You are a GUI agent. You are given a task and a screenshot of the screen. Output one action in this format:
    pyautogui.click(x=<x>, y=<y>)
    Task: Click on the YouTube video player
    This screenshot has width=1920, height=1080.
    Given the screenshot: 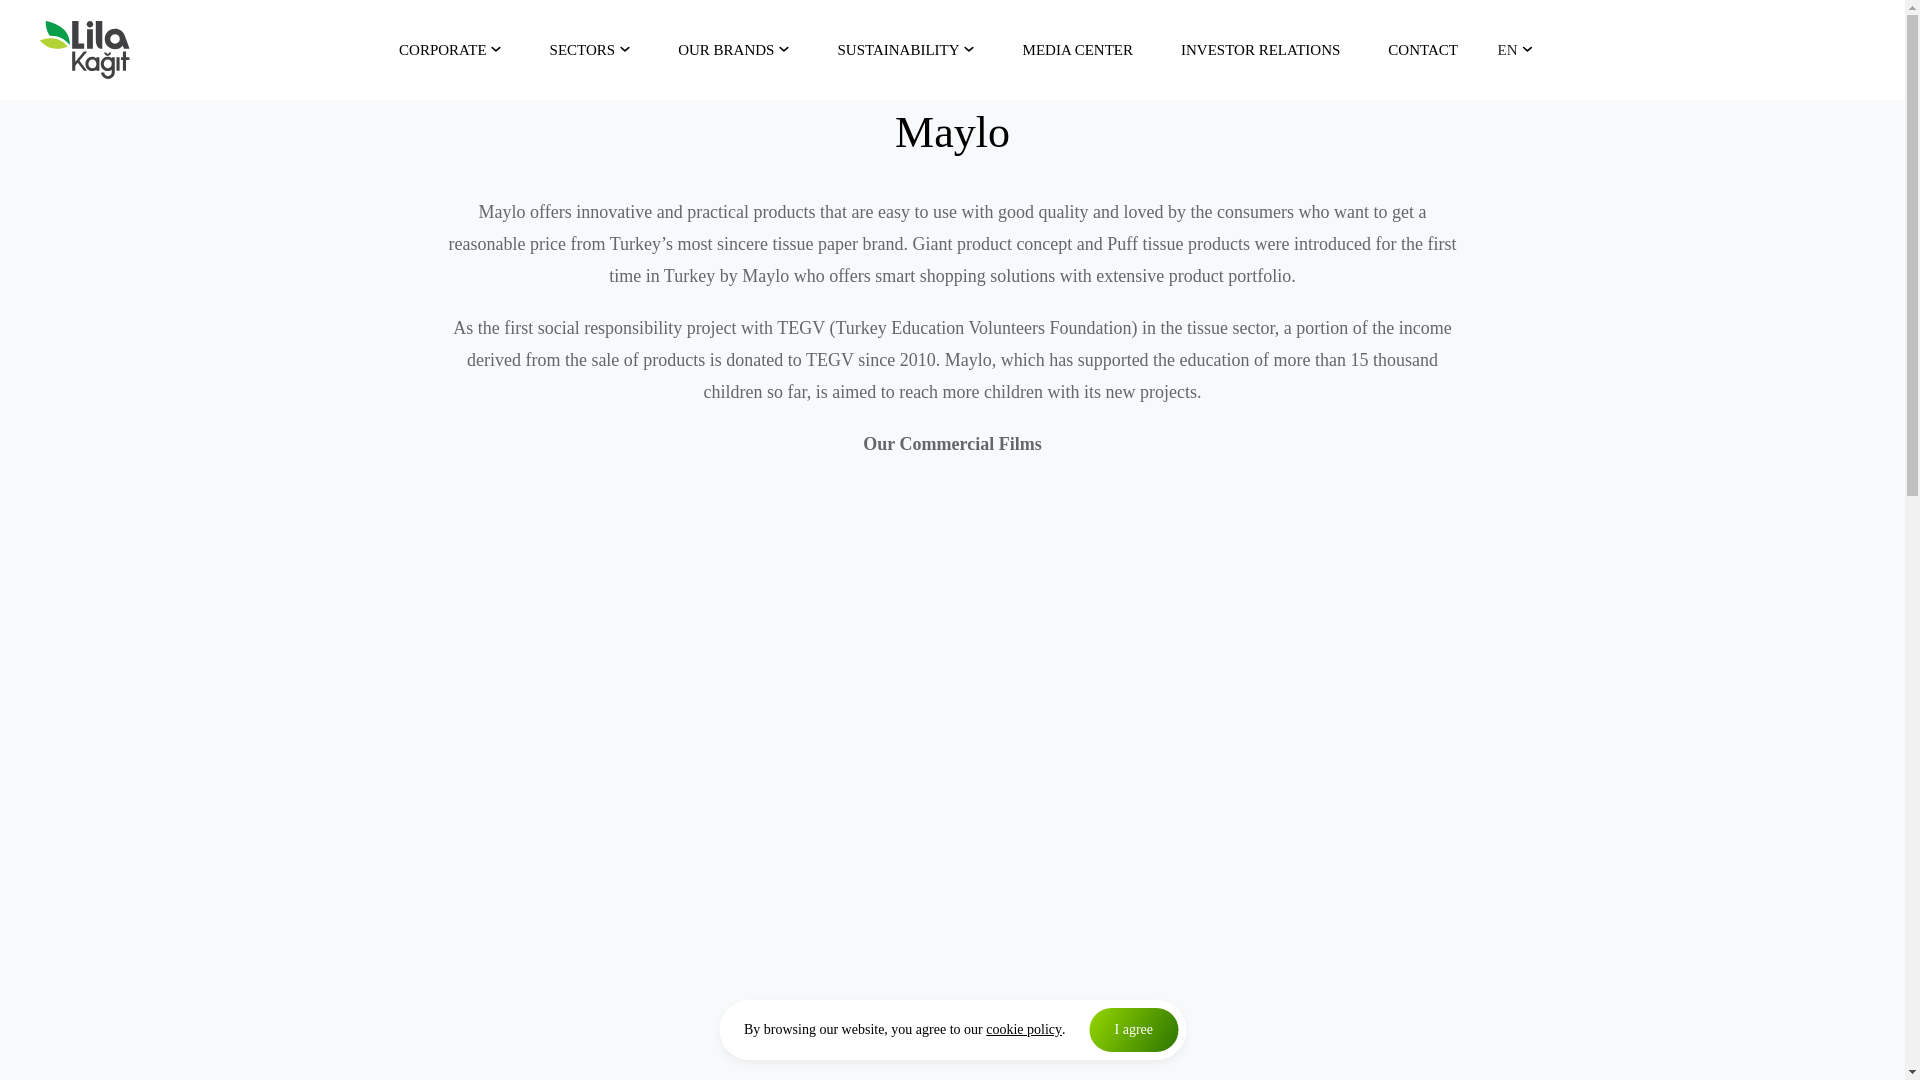 What is the action you would take?
    pyautogui.click(x=685, y=939)
    